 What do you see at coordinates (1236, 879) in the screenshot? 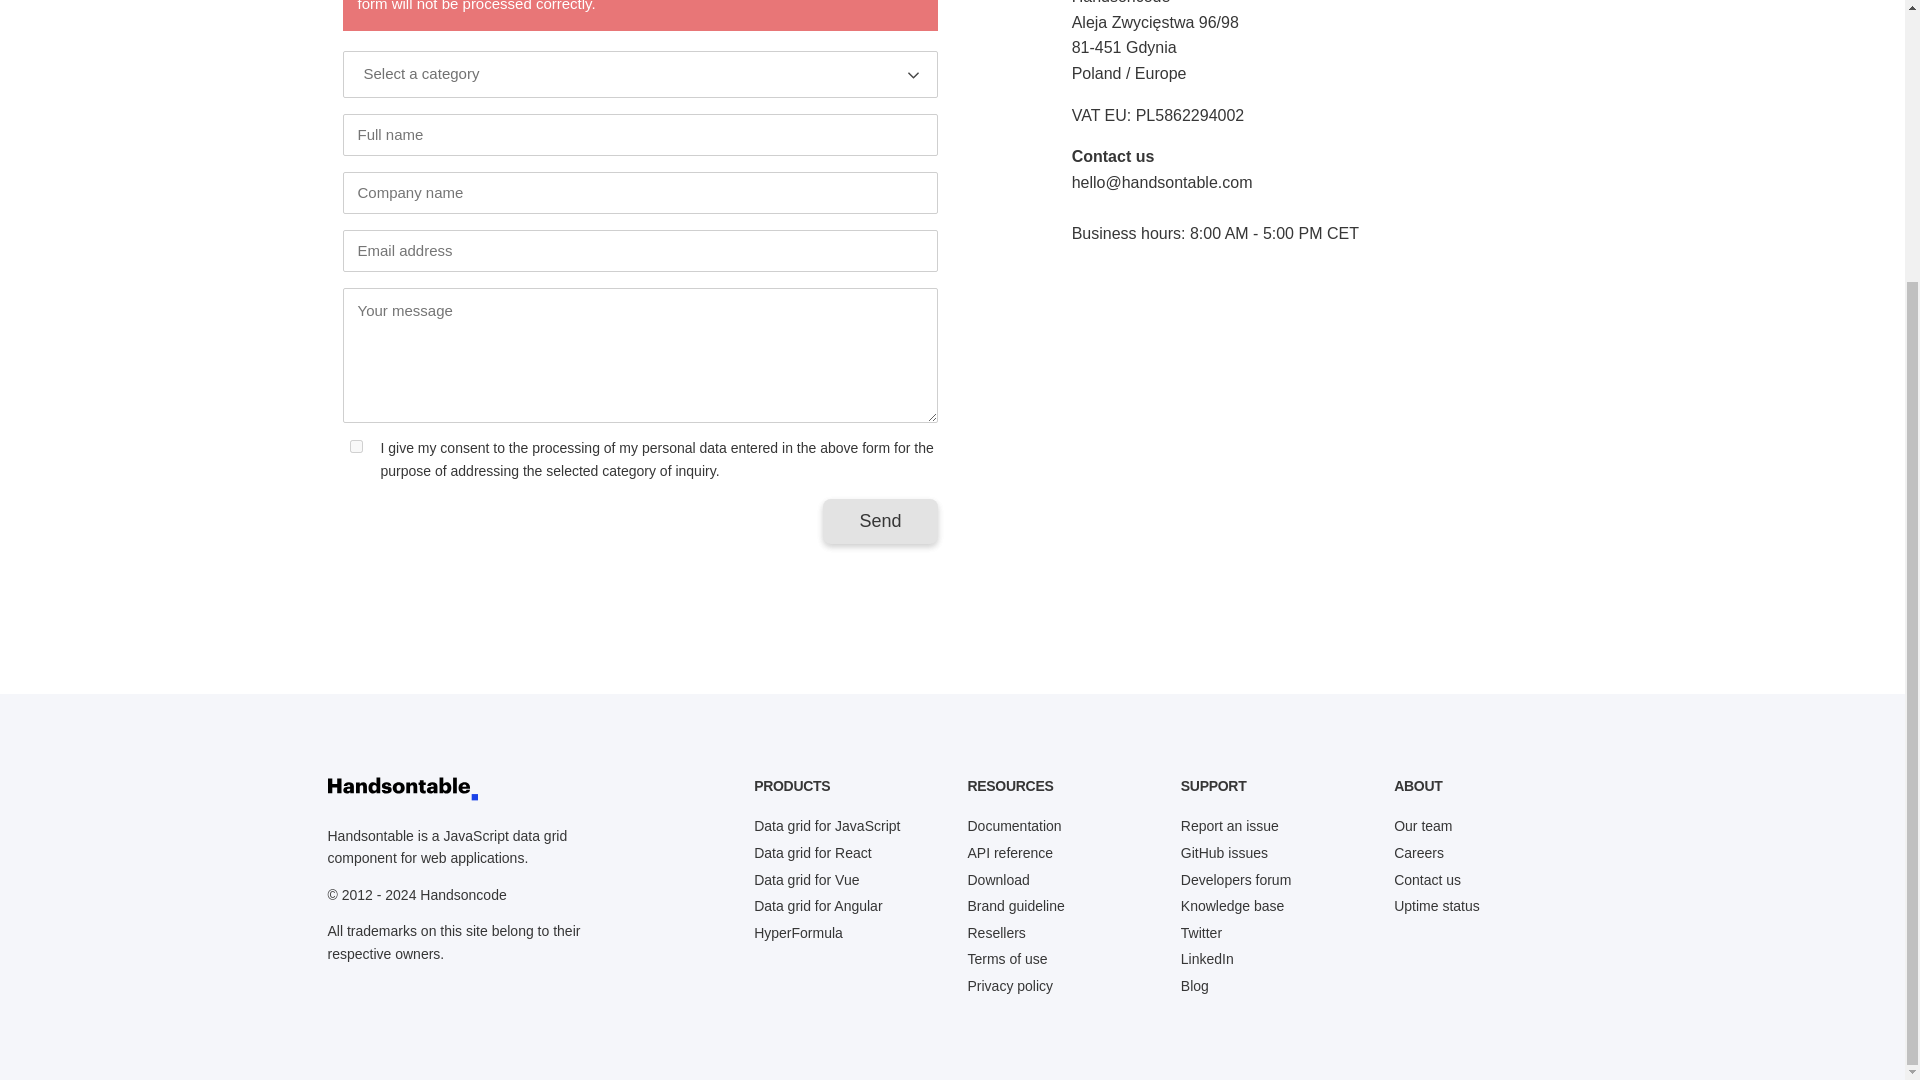
I see `Developers forum` at bounding box center [1236, 879].